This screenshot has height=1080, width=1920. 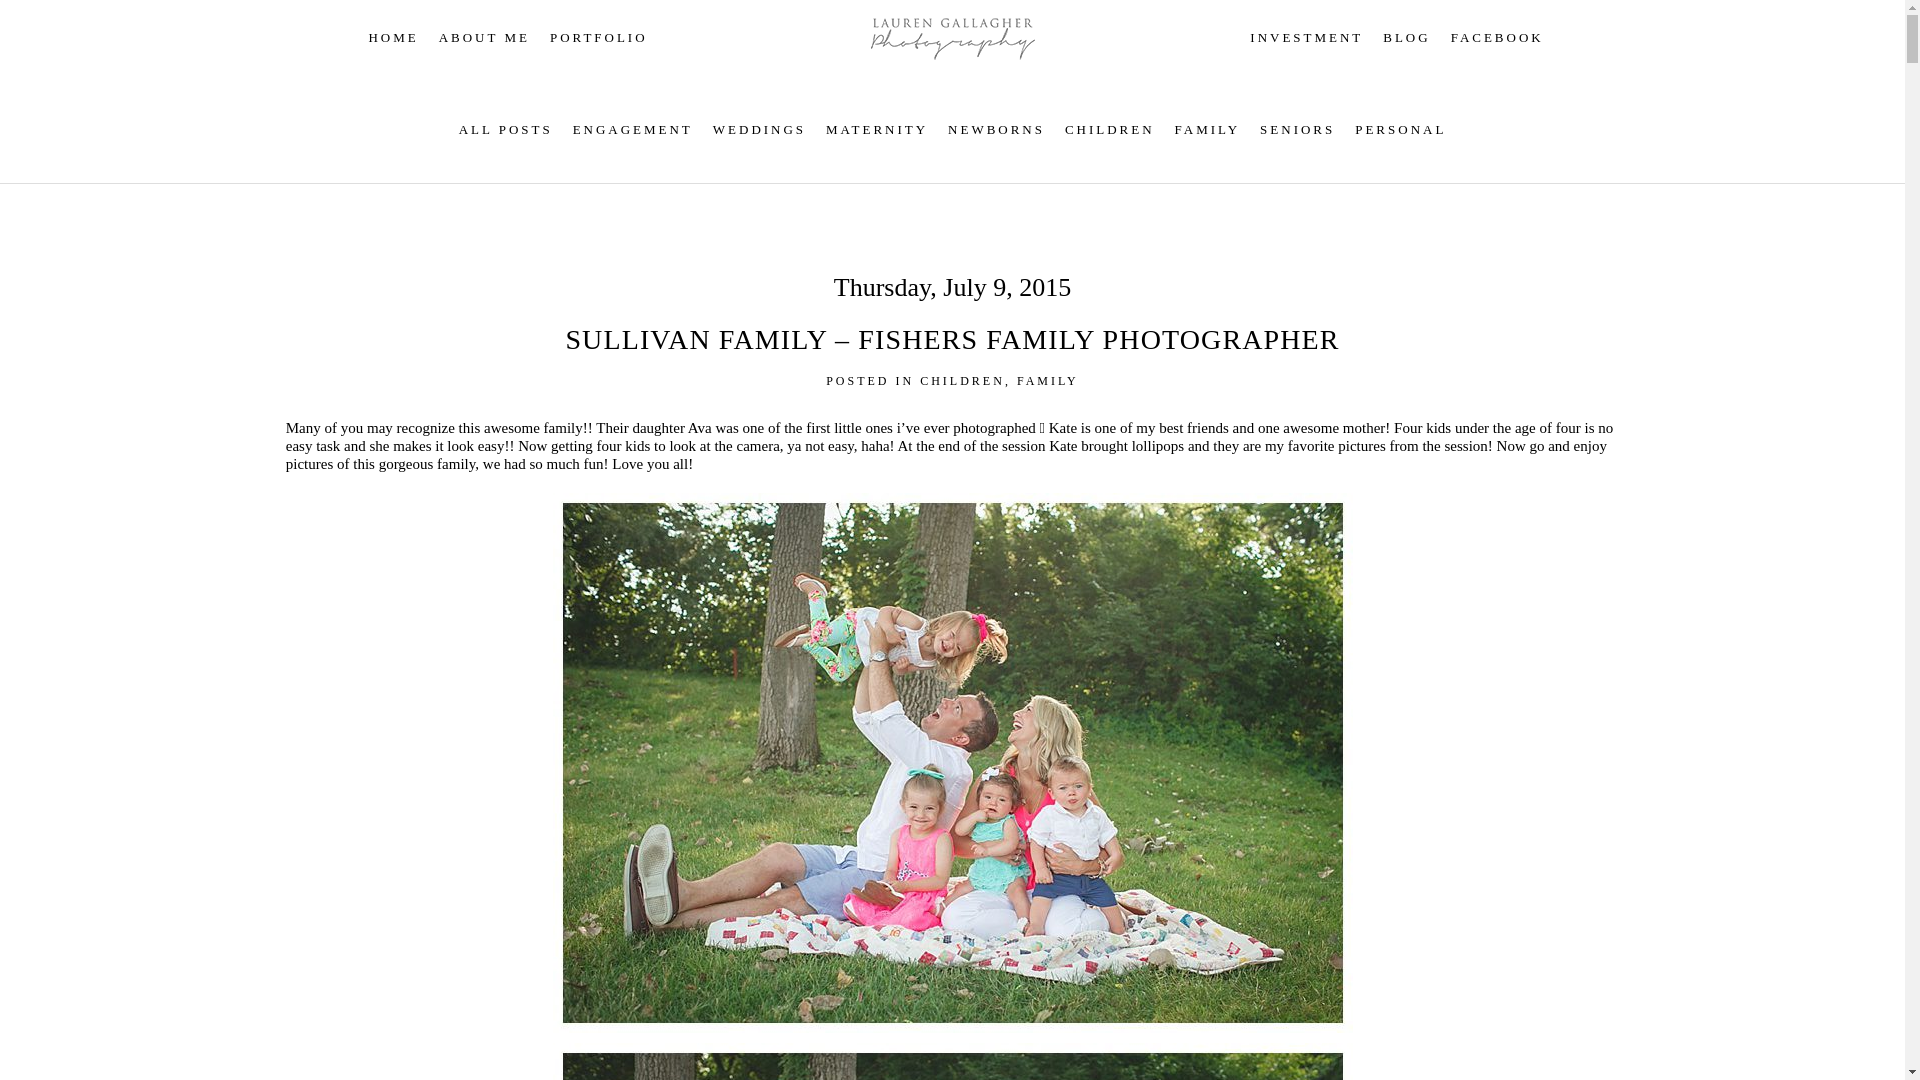 I want to click on SENIORS, so click(x=1296, y=130).